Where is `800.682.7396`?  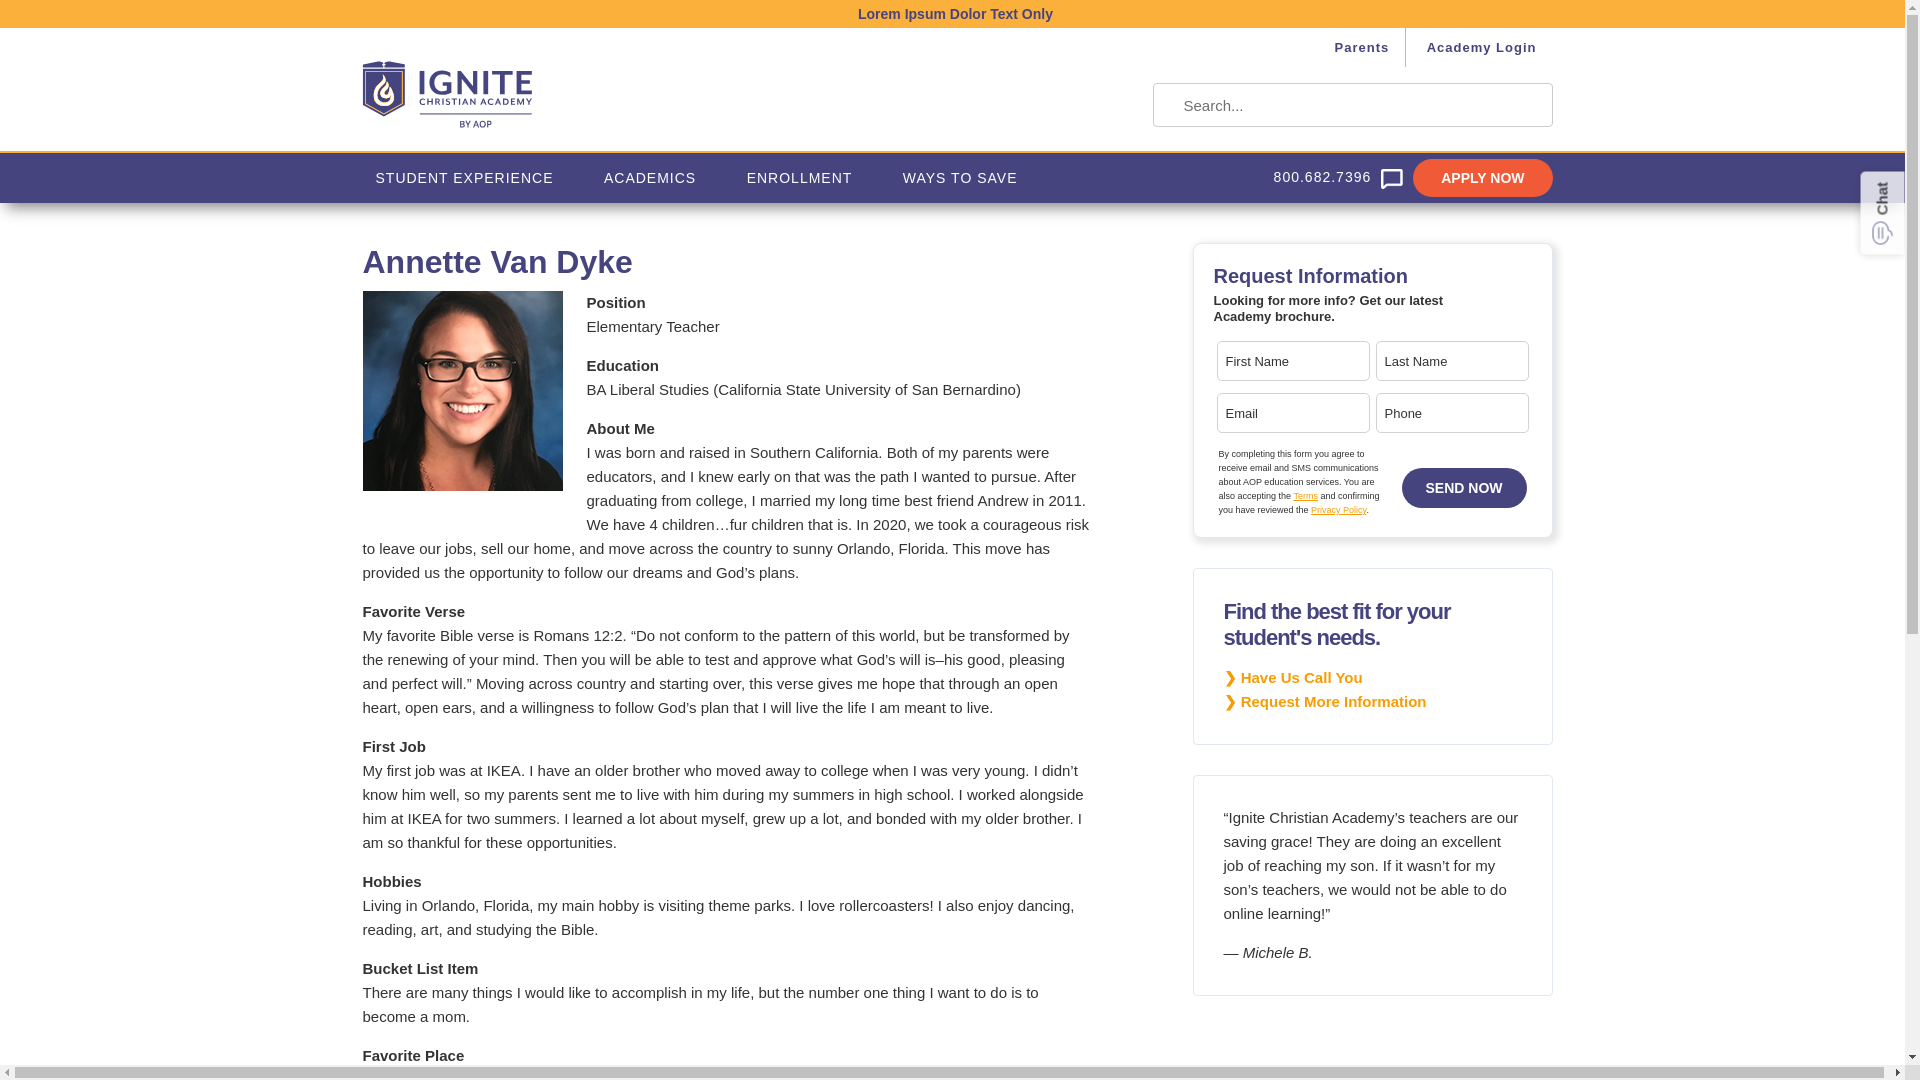 800.682.7396 is located at coordinates (1312, 174).